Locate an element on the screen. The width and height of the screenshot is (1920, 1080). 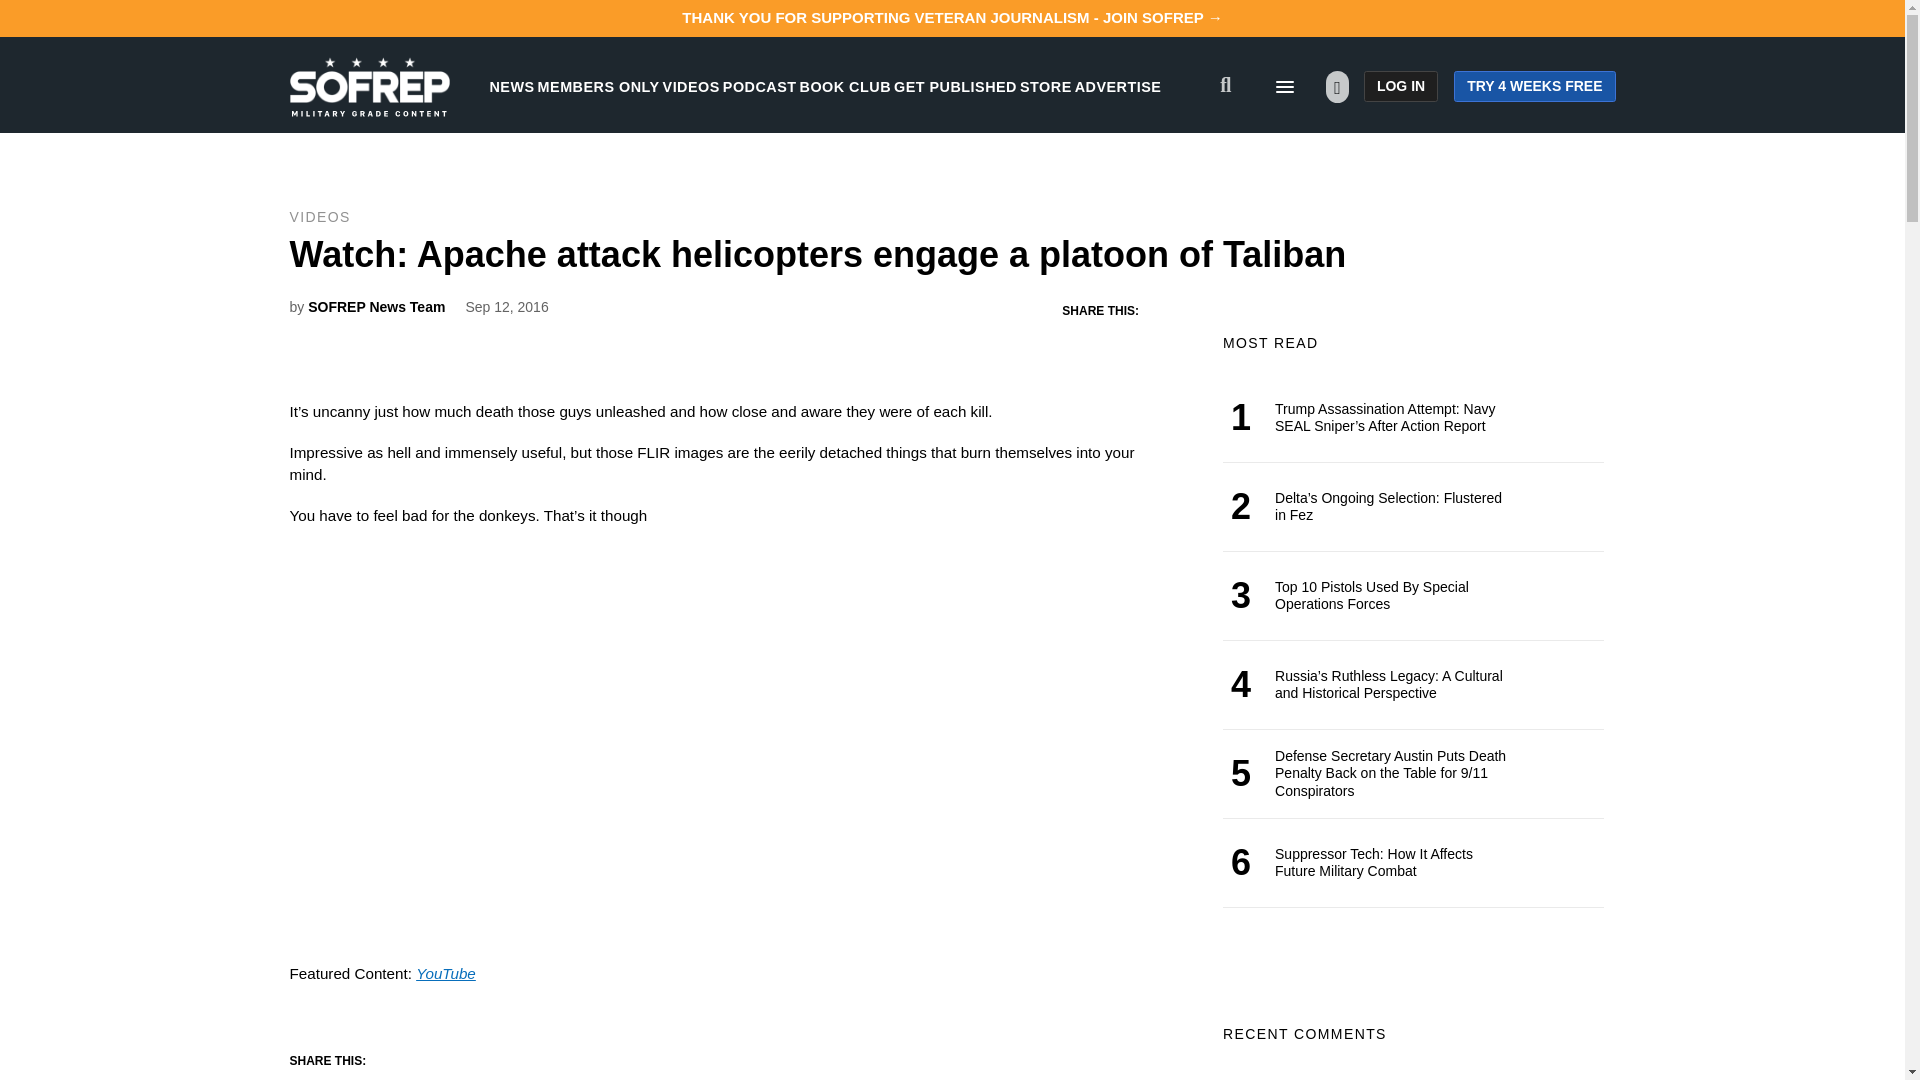
TRY 4 WEEKS FREE is located at coordinates (1534, 86).